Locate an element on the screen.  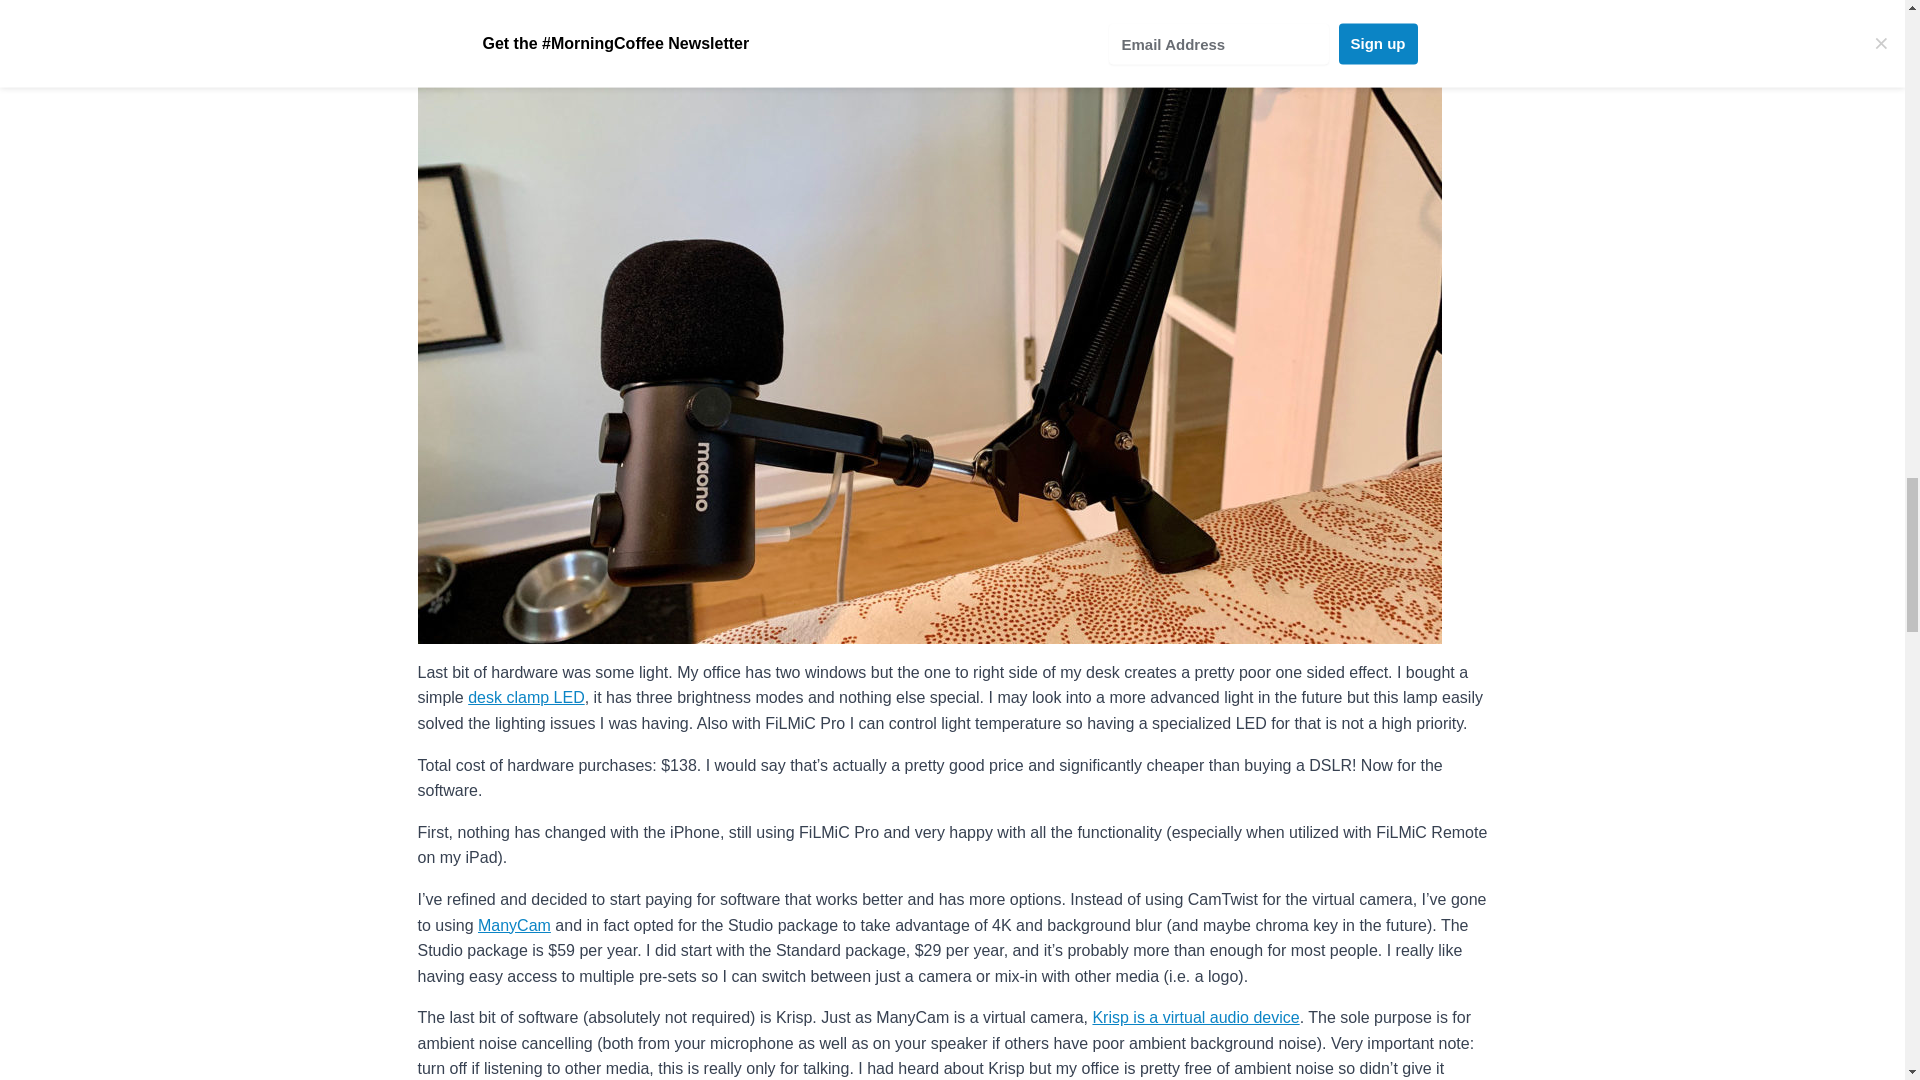
ManyCam is located at coordinates (514, 924).